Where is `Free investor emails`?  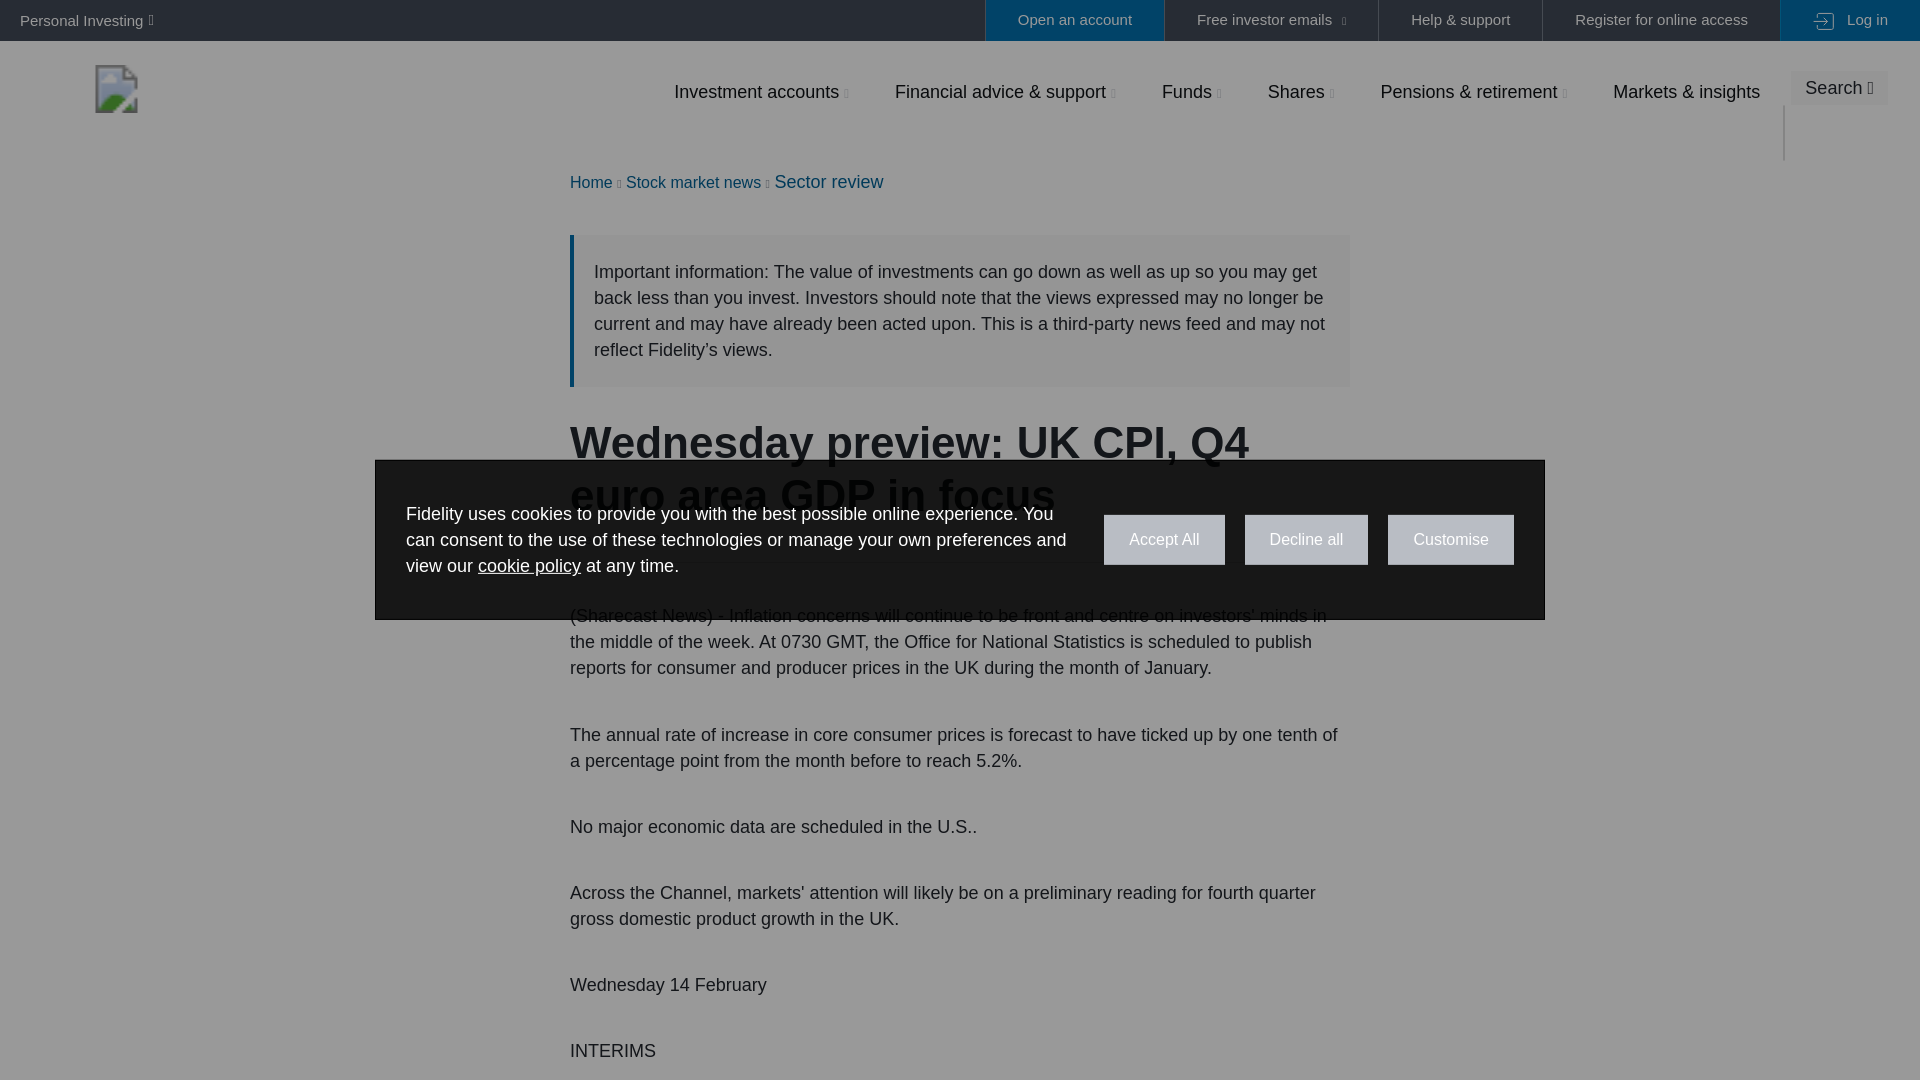 Free investor emails is located at coordinates (1270, 20).